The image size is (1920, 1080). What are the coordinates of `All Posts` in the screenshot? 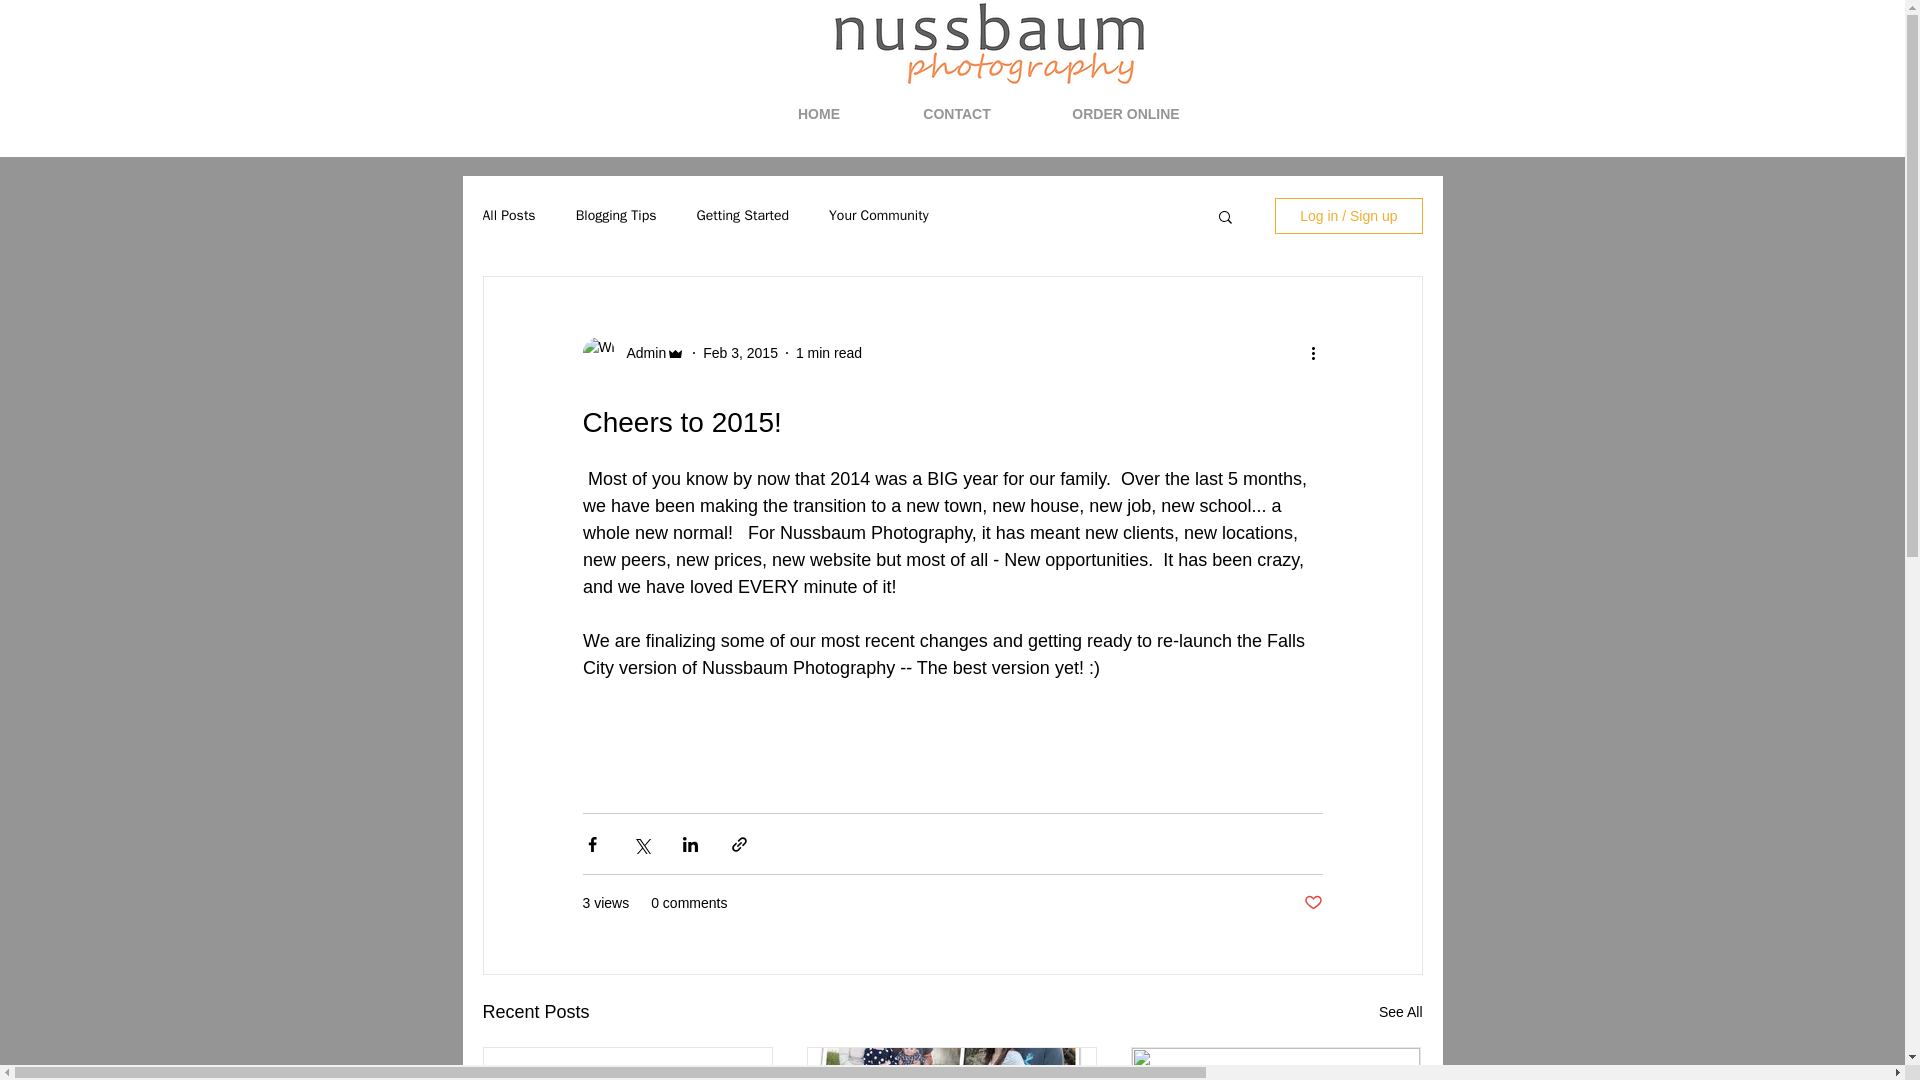 It's located at (508, 216).